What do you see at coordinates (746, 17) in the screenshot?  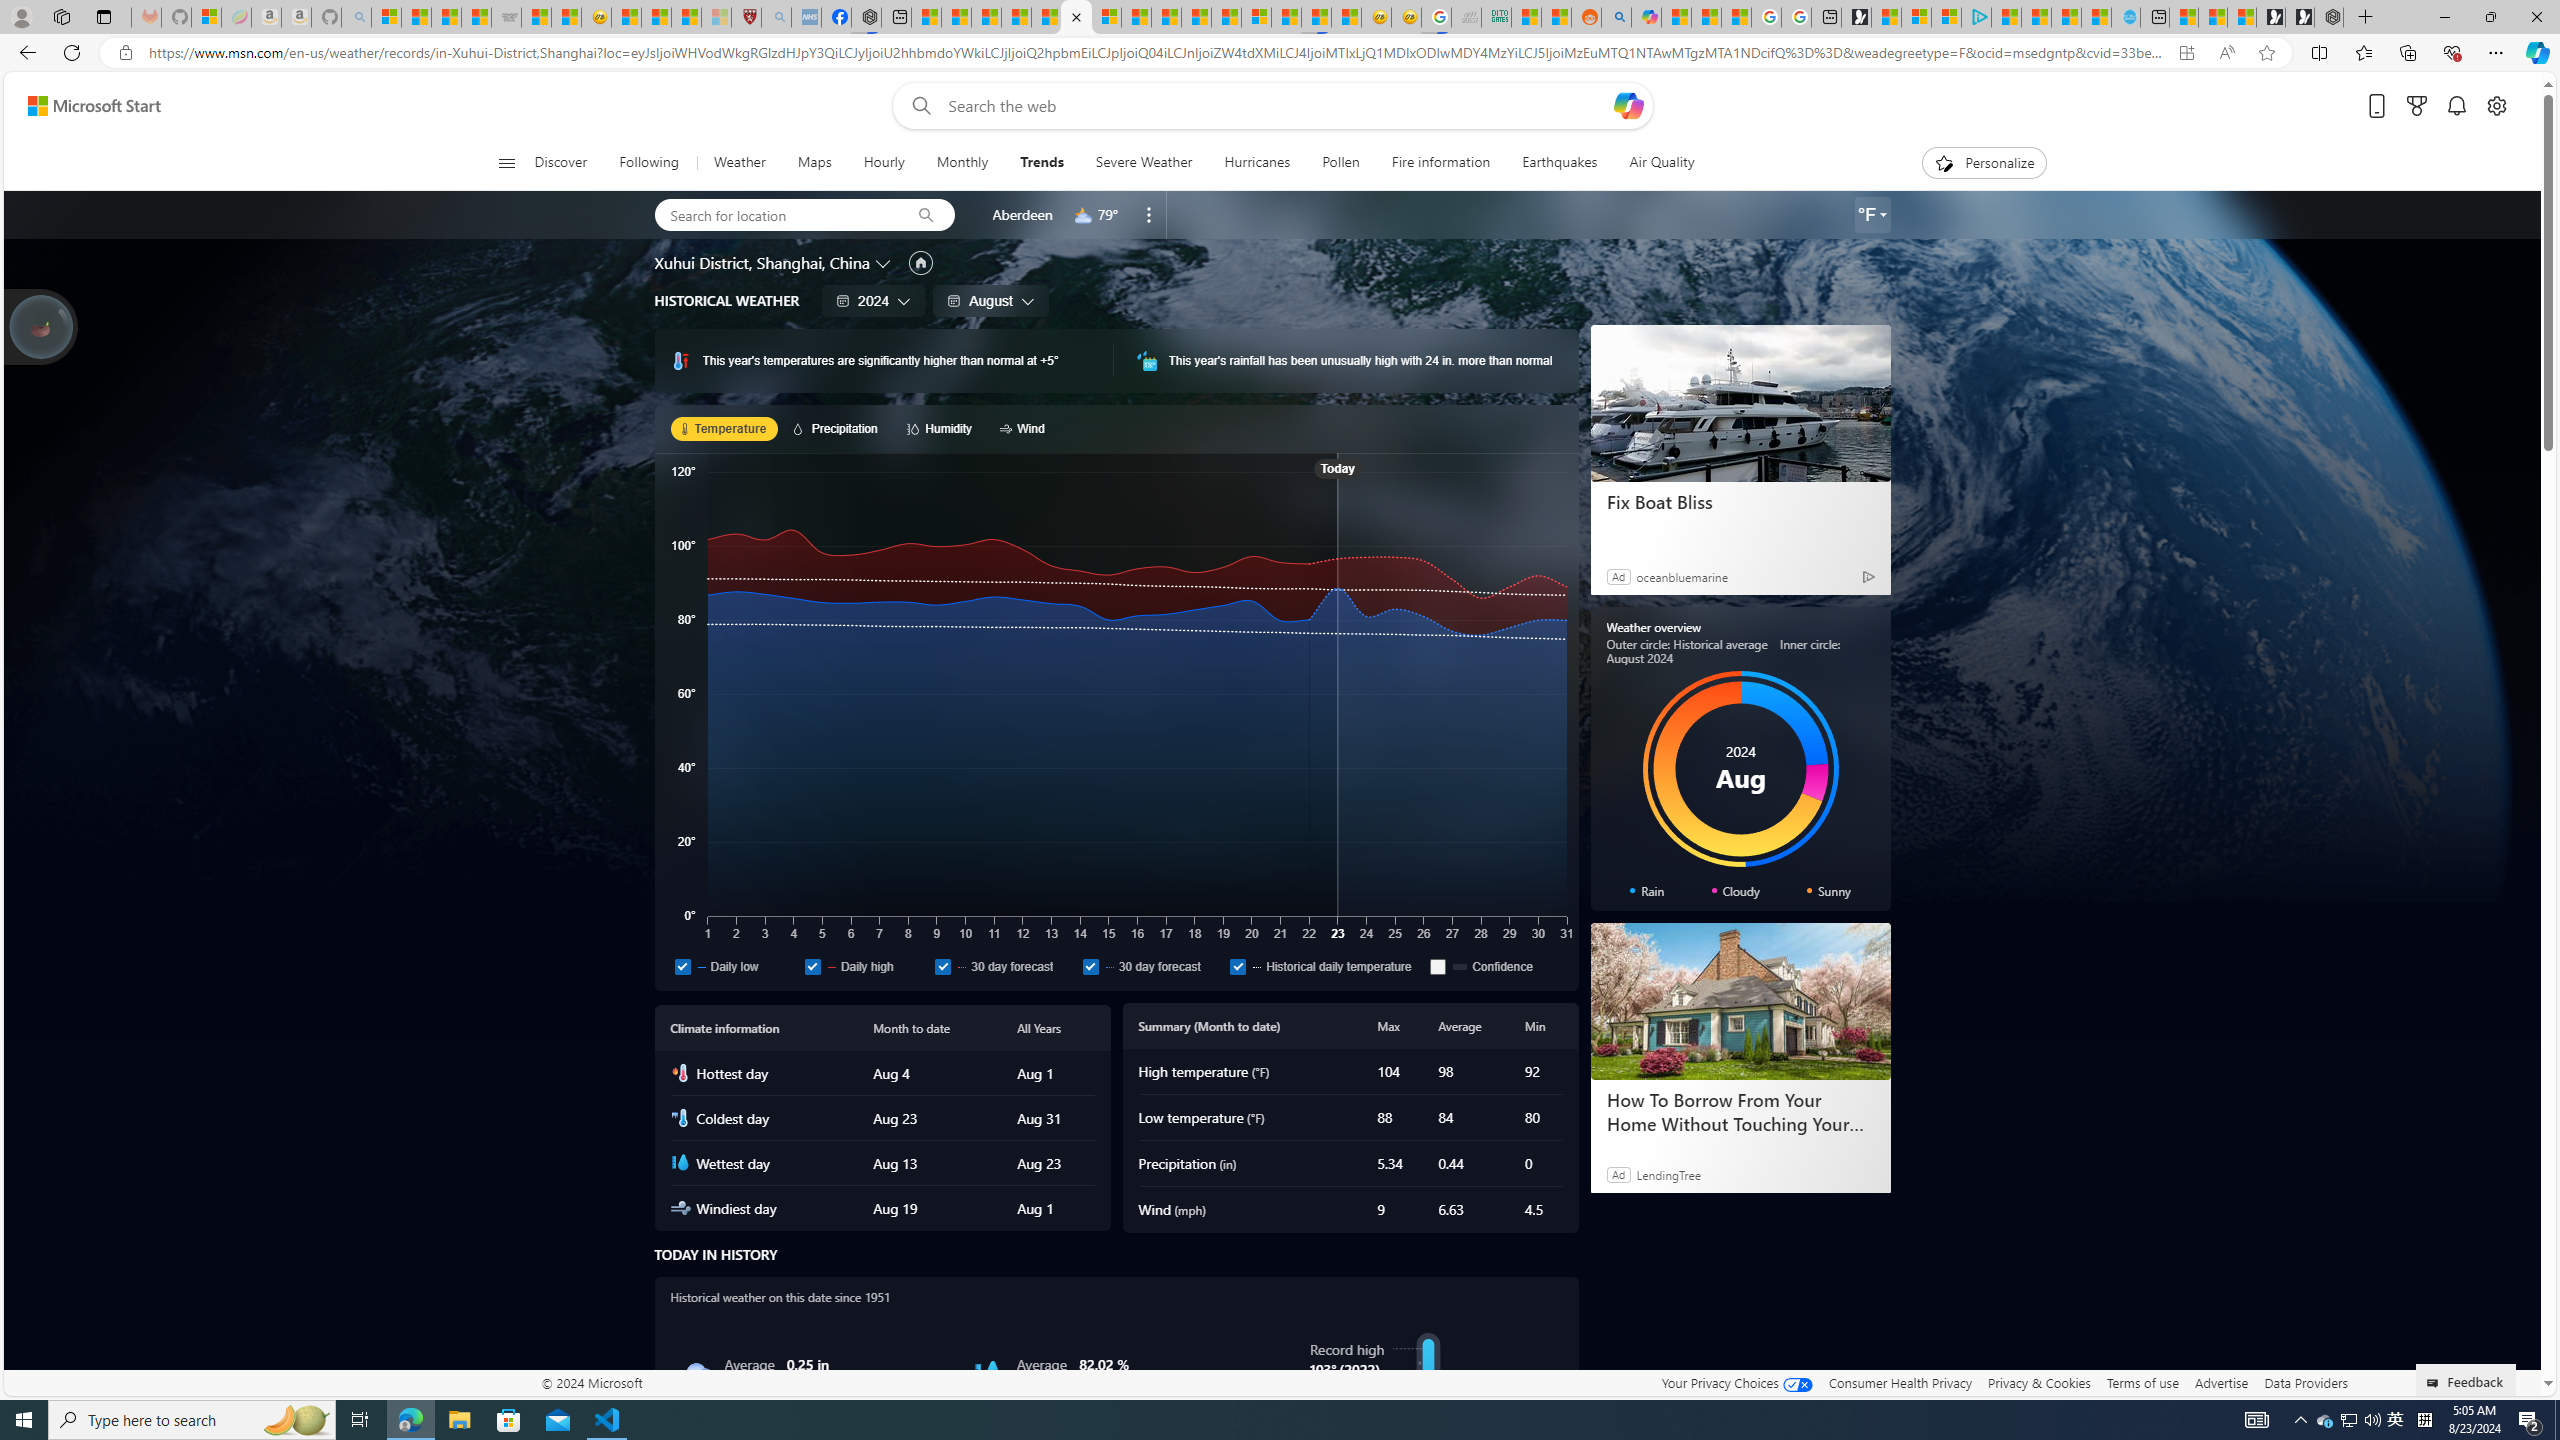 I see `Robert H. Shmerling, MD - Harvard Health` at bounding box center [746, 17].